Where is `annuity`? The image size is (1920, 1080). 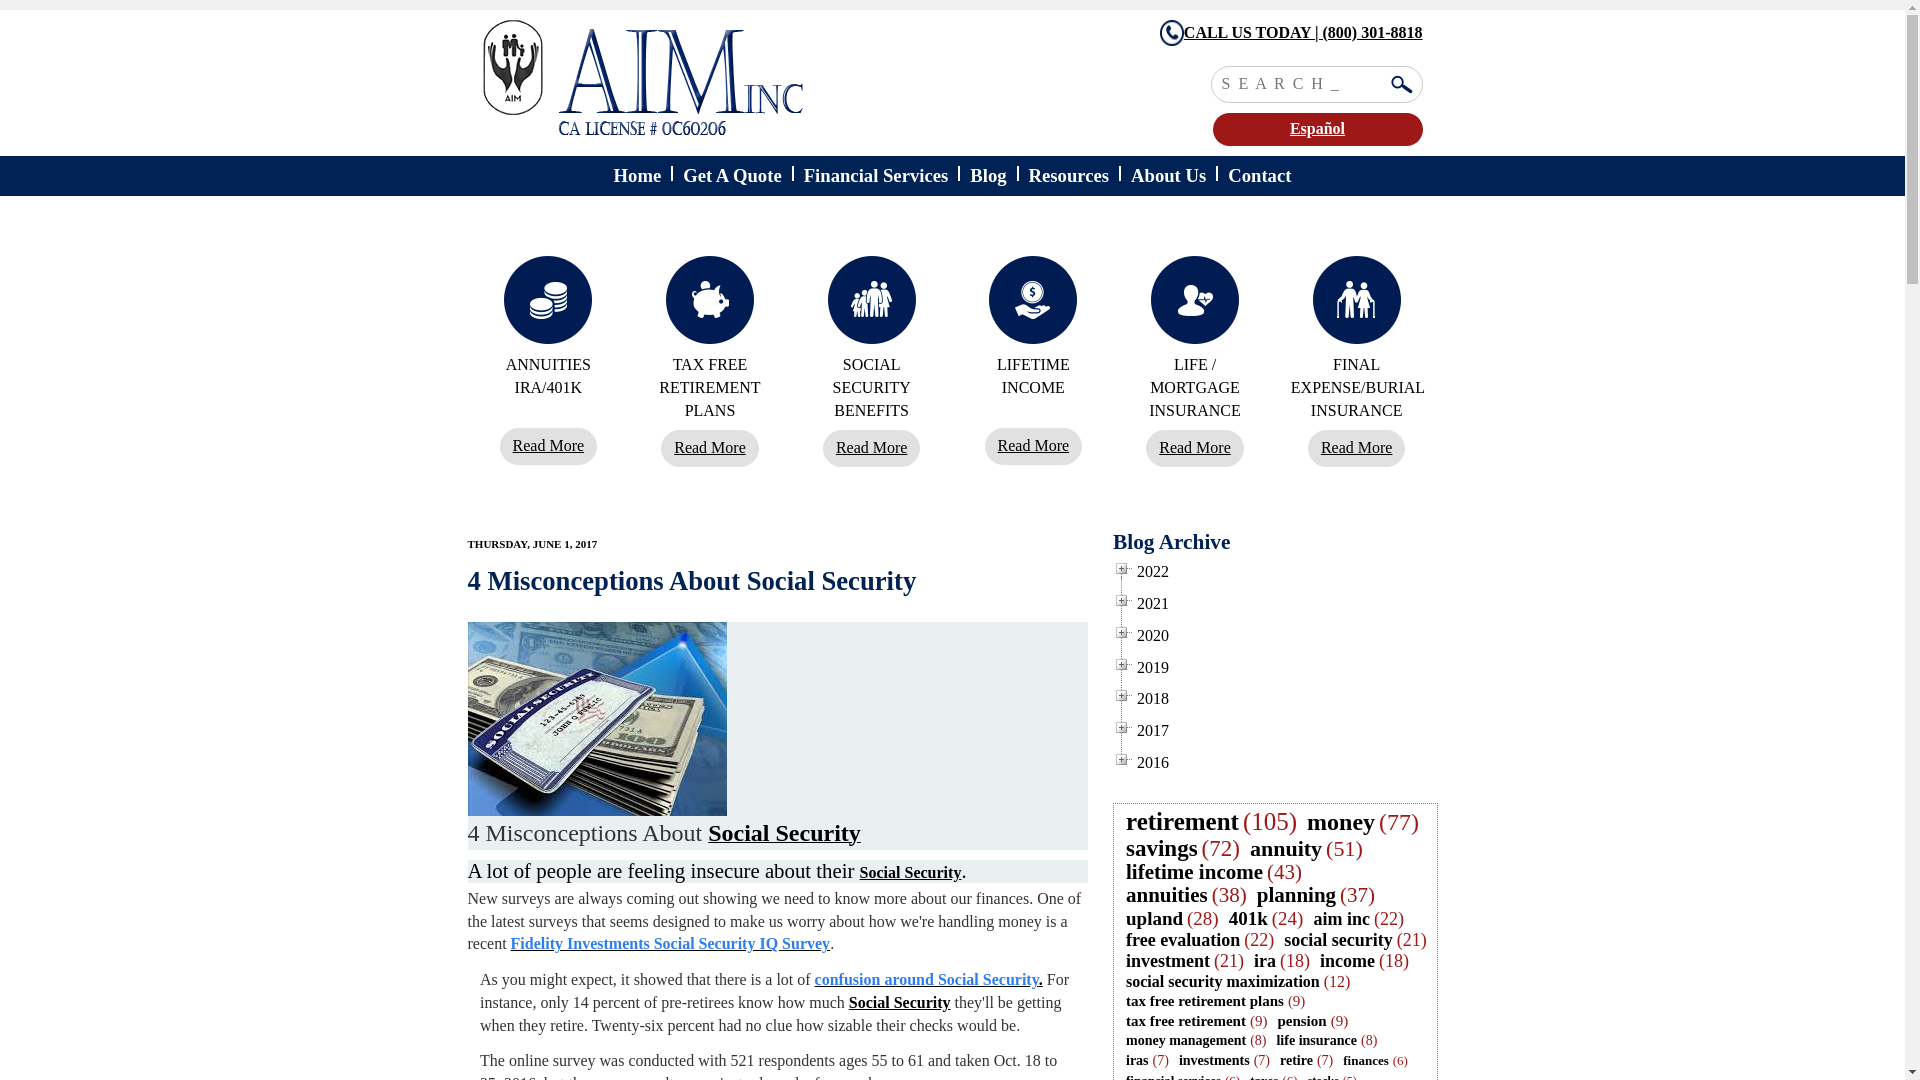
annuity is located at coordinates (1286, 848).